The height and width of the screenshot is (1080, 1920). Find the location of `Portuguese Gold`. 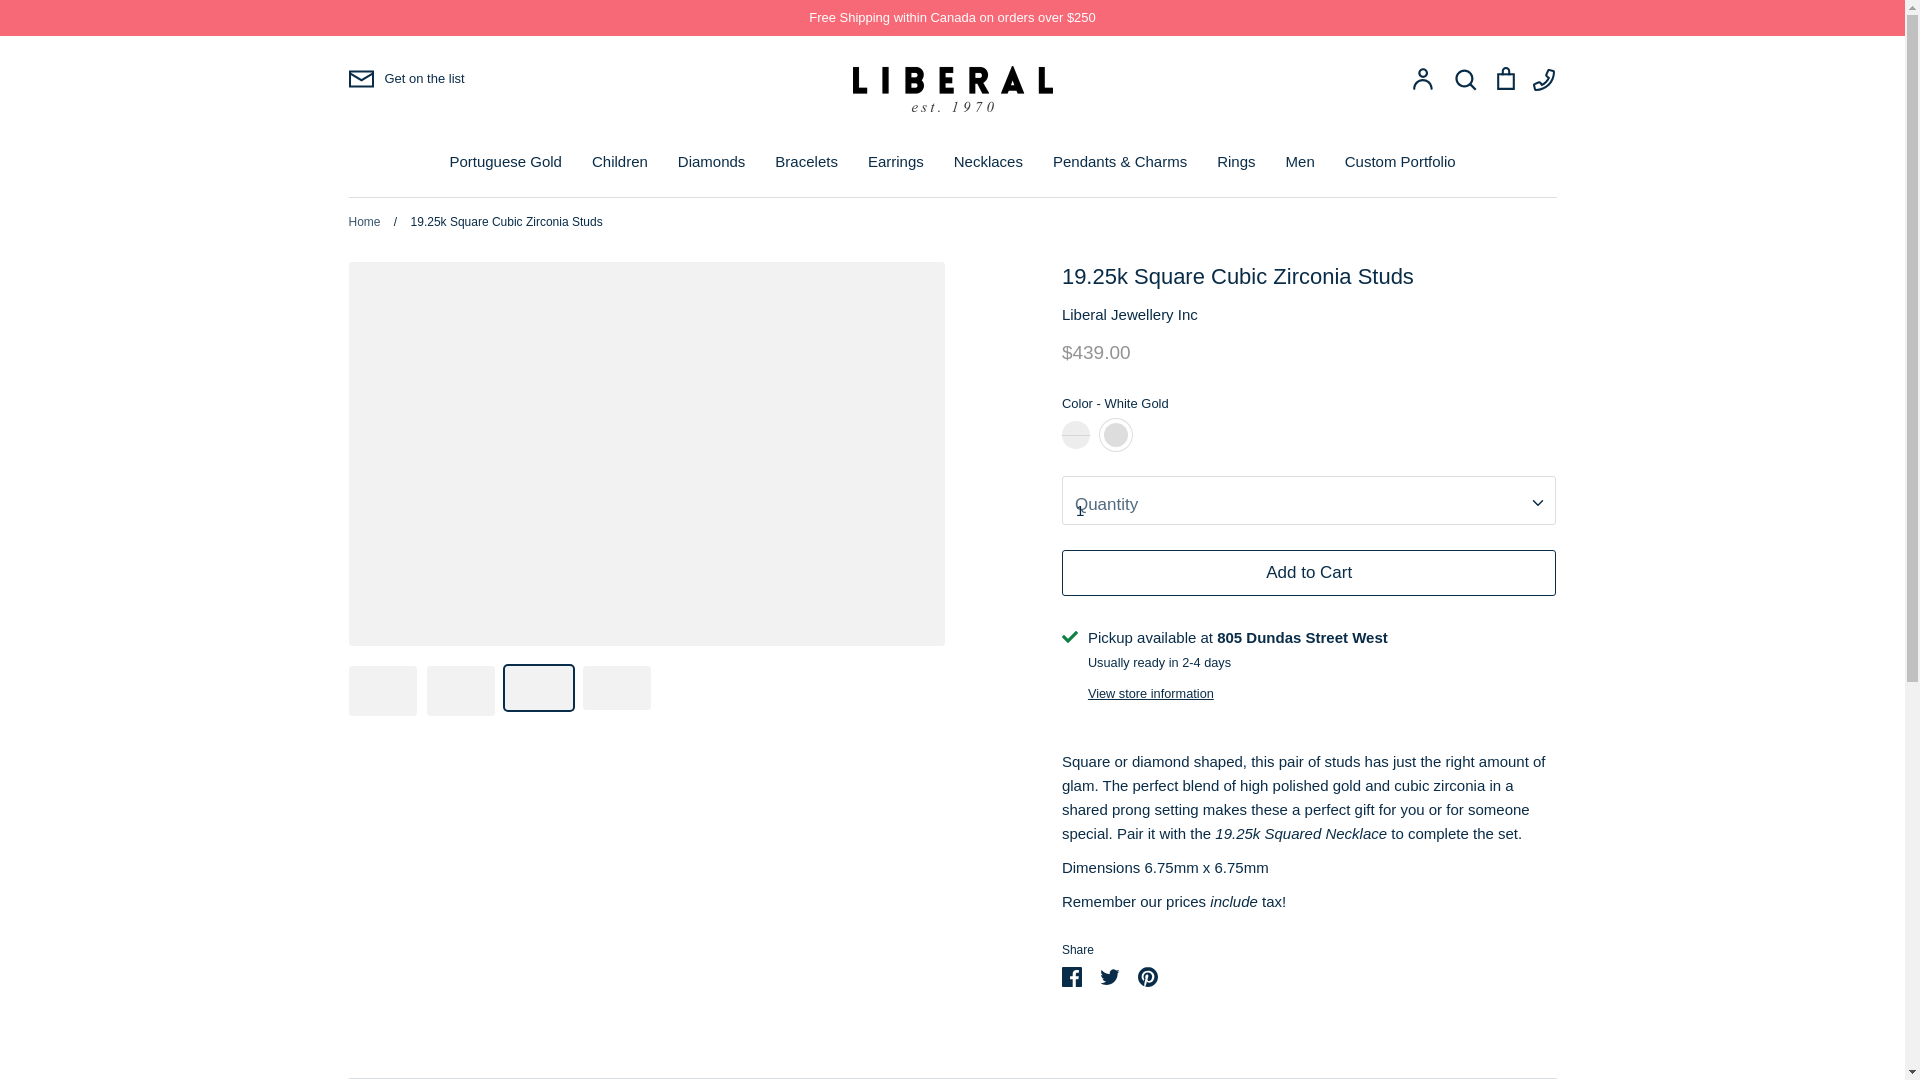

Portuguese Gold is located at coordinates (506, 161).